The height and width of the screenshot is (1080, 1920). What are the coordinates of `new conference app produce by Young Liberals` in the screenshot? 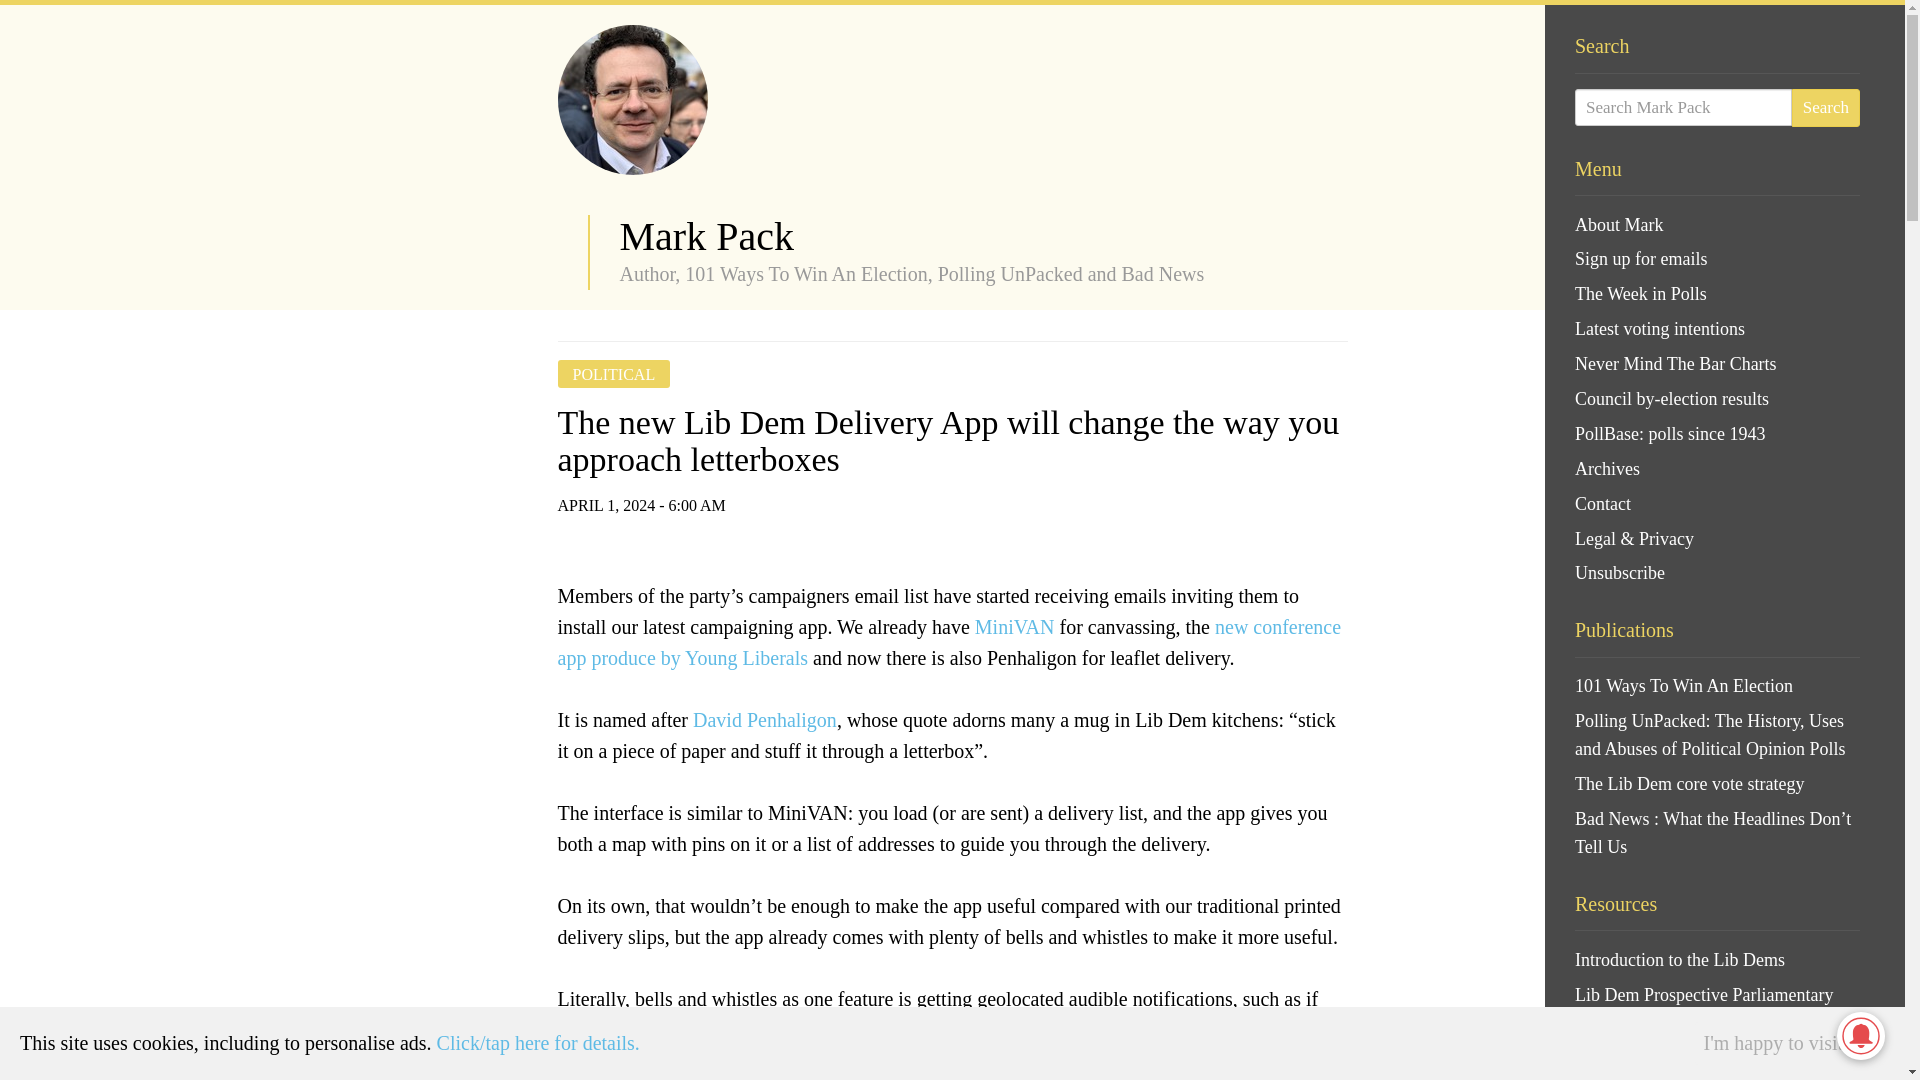 It's located at (950, 642).